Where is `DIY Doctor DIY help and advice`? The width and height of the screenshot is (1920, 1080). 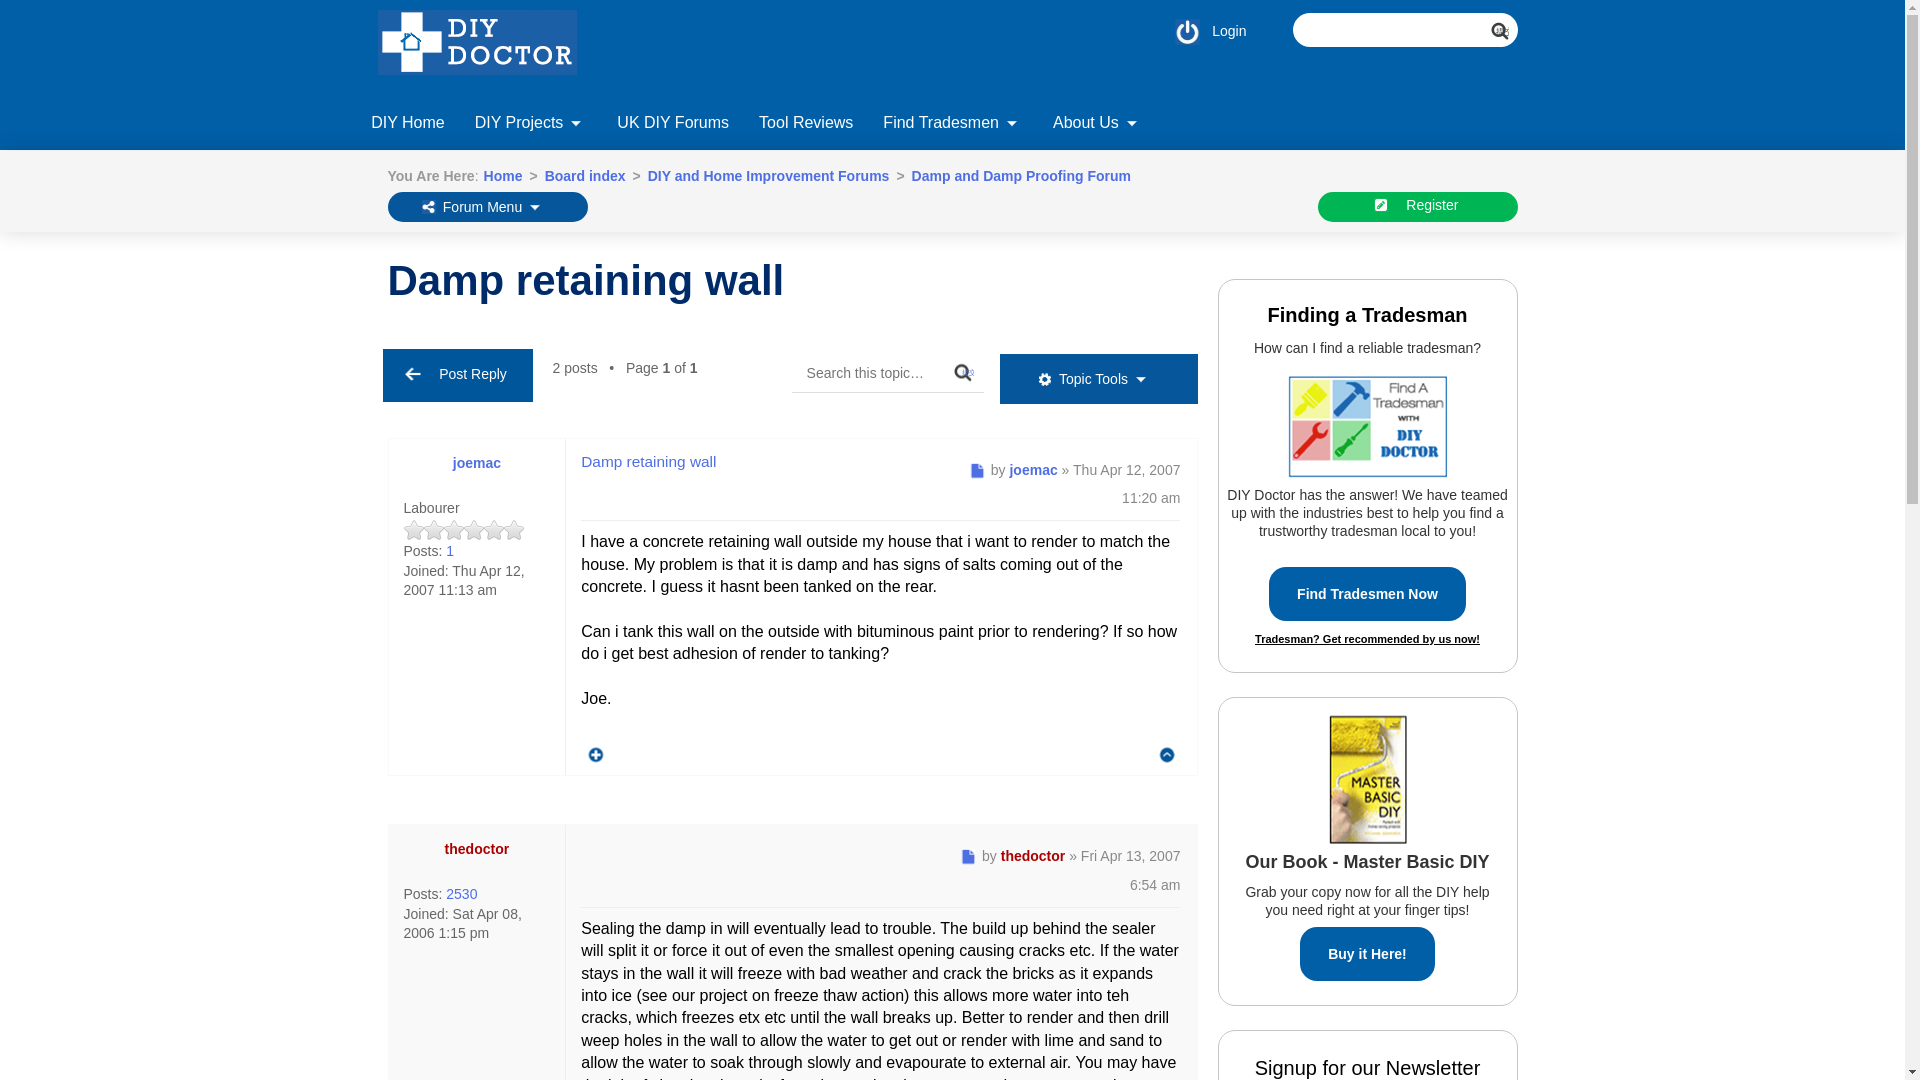
DIY Doctor DIY help and advice is located at coordinates (408, 117).